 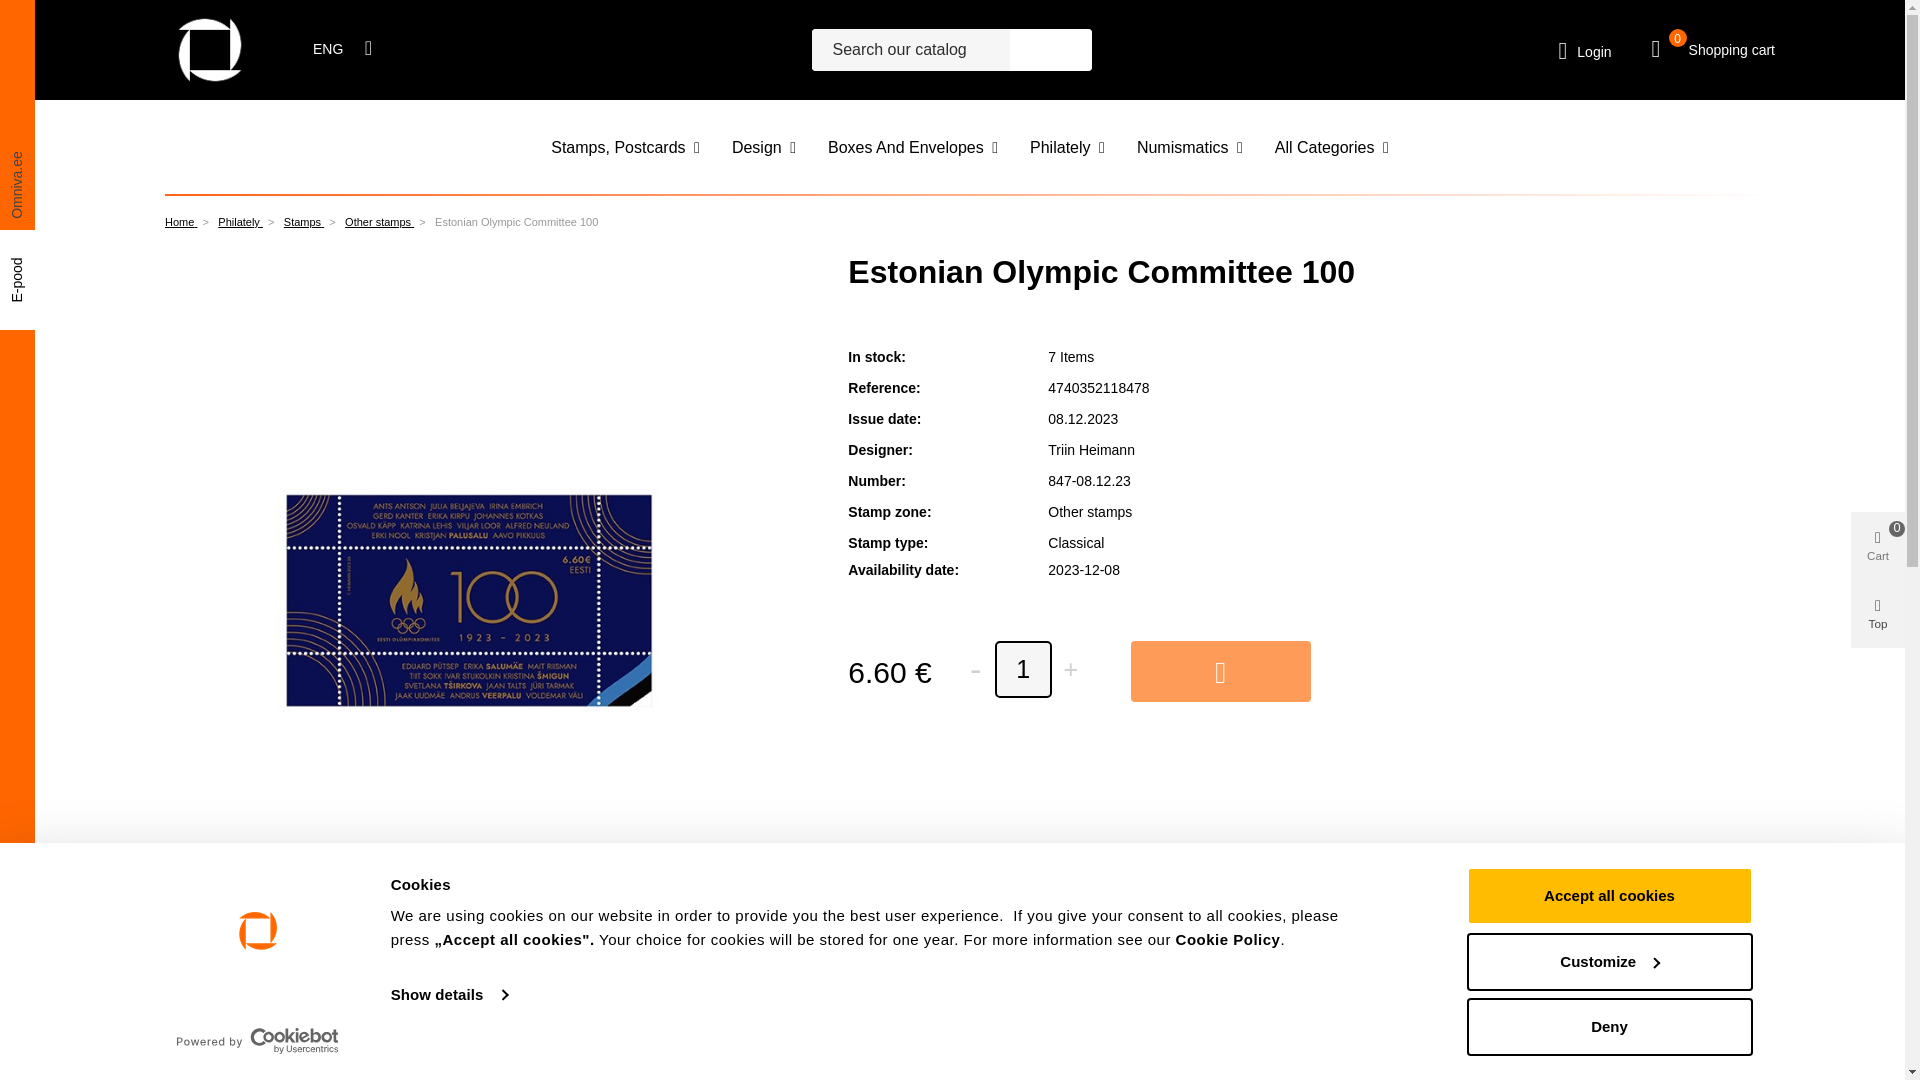 I want to click on Cookie Policy, so click(x=1228, y=939).